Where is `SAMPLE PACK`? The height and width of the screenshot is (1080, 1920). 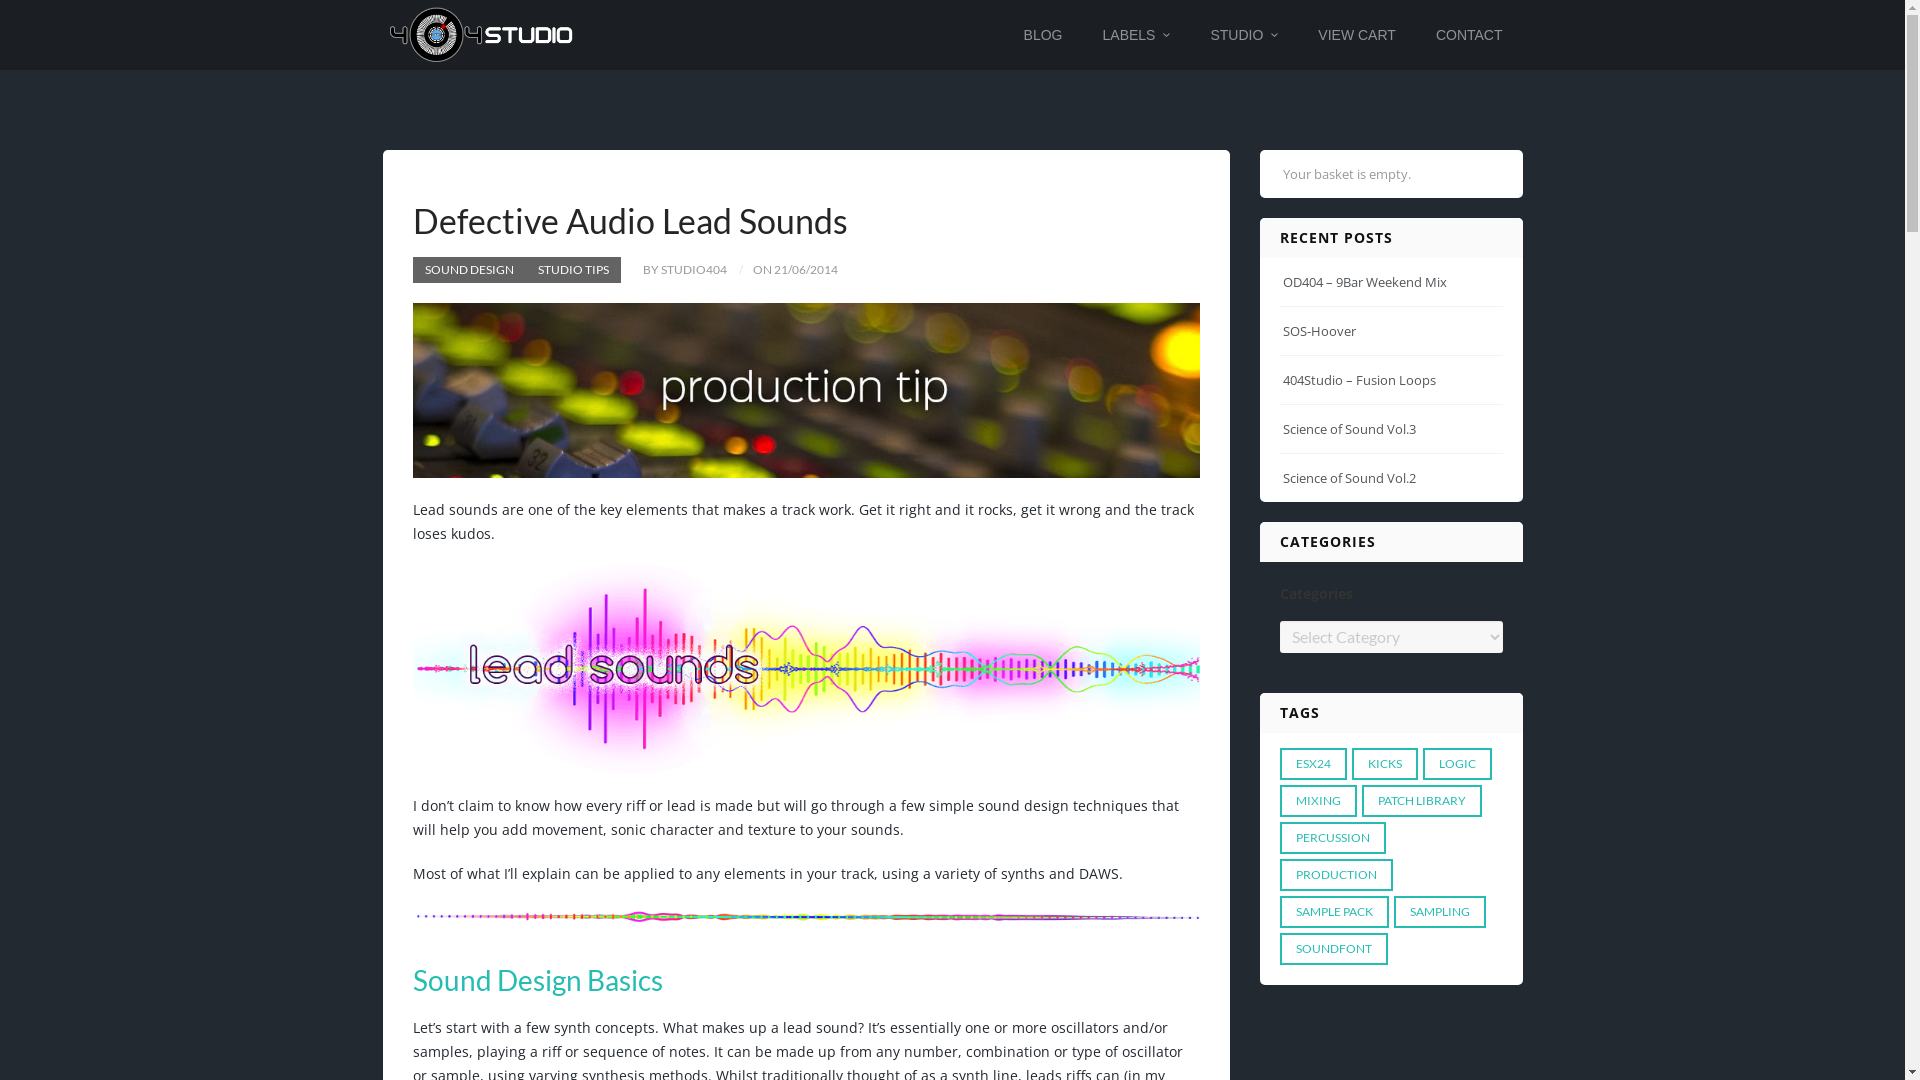 SAMPLE PACK is located at coordinates (1334, 912).